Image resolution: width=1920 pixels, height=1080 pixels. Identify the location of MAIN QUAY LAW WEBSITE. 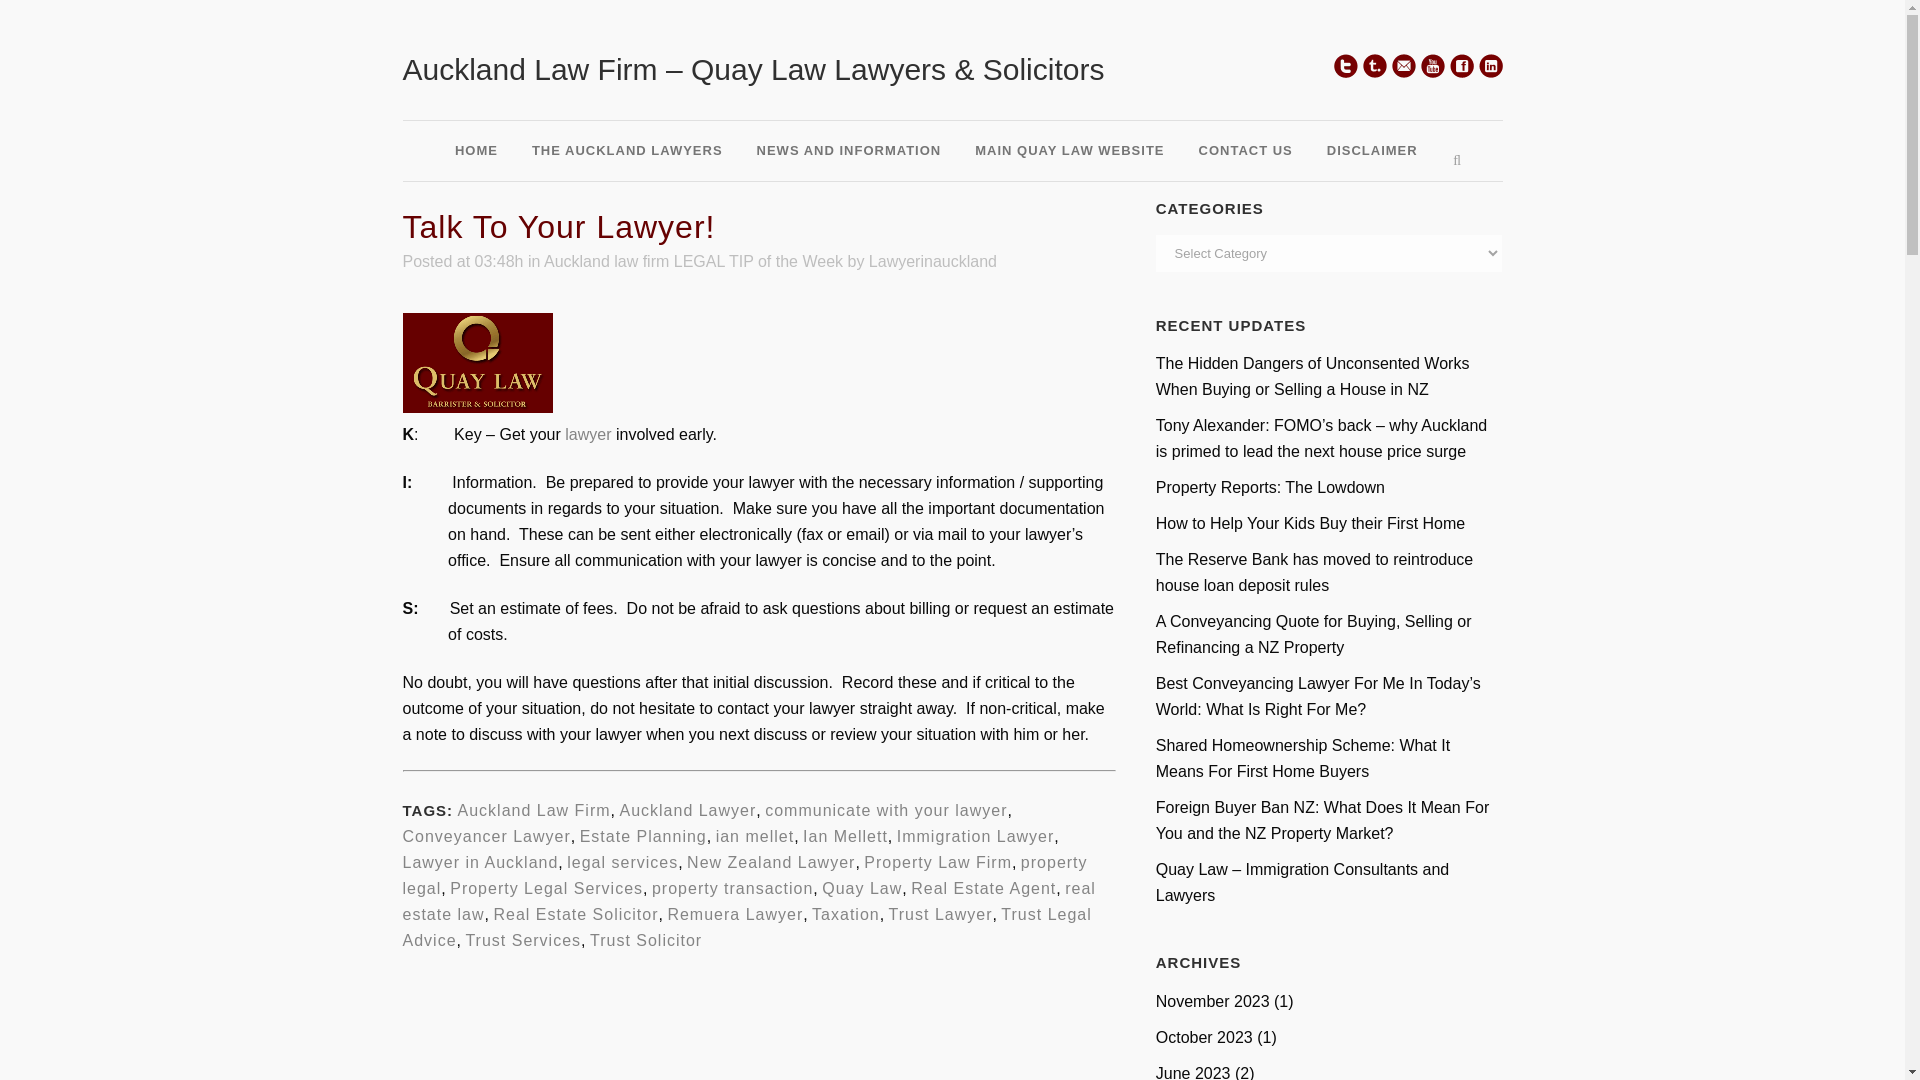
(1069, 151).